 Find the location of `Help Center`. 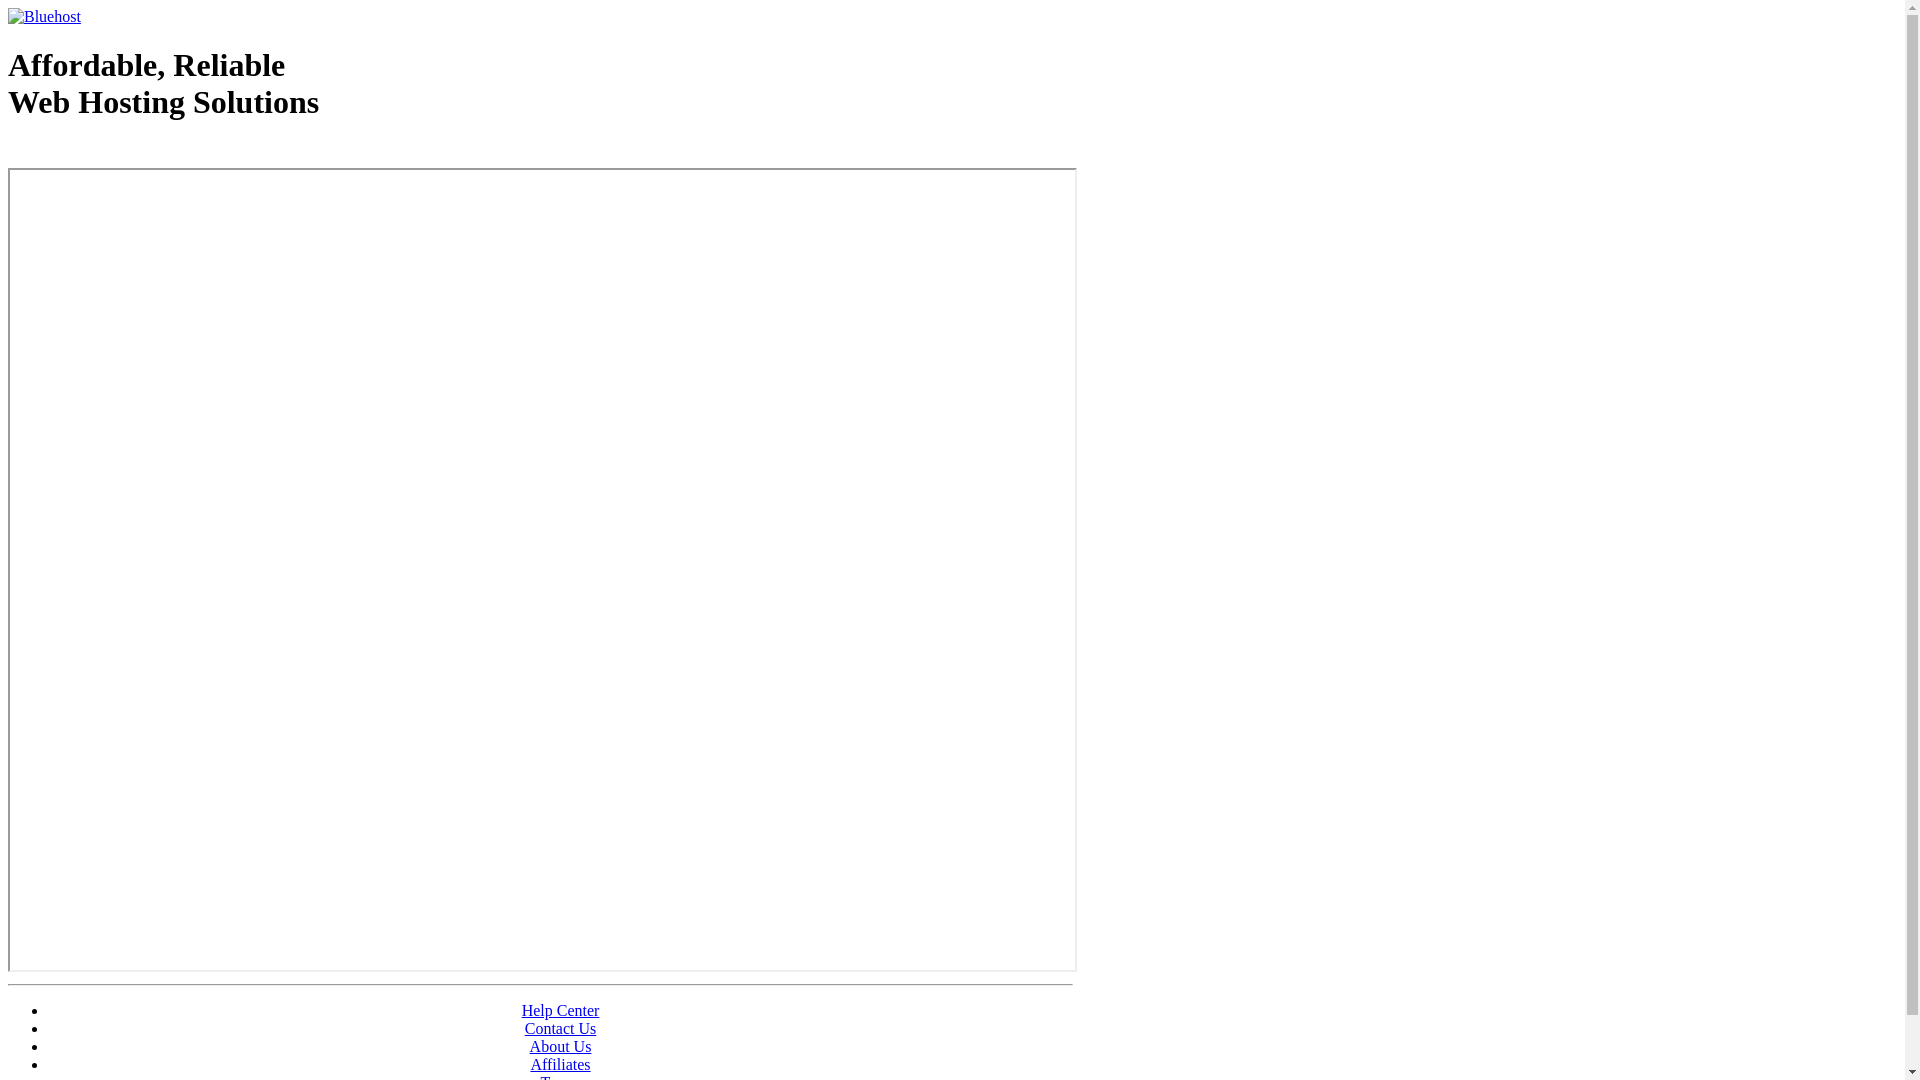

Help Center is located at coordinates (561, 1010).